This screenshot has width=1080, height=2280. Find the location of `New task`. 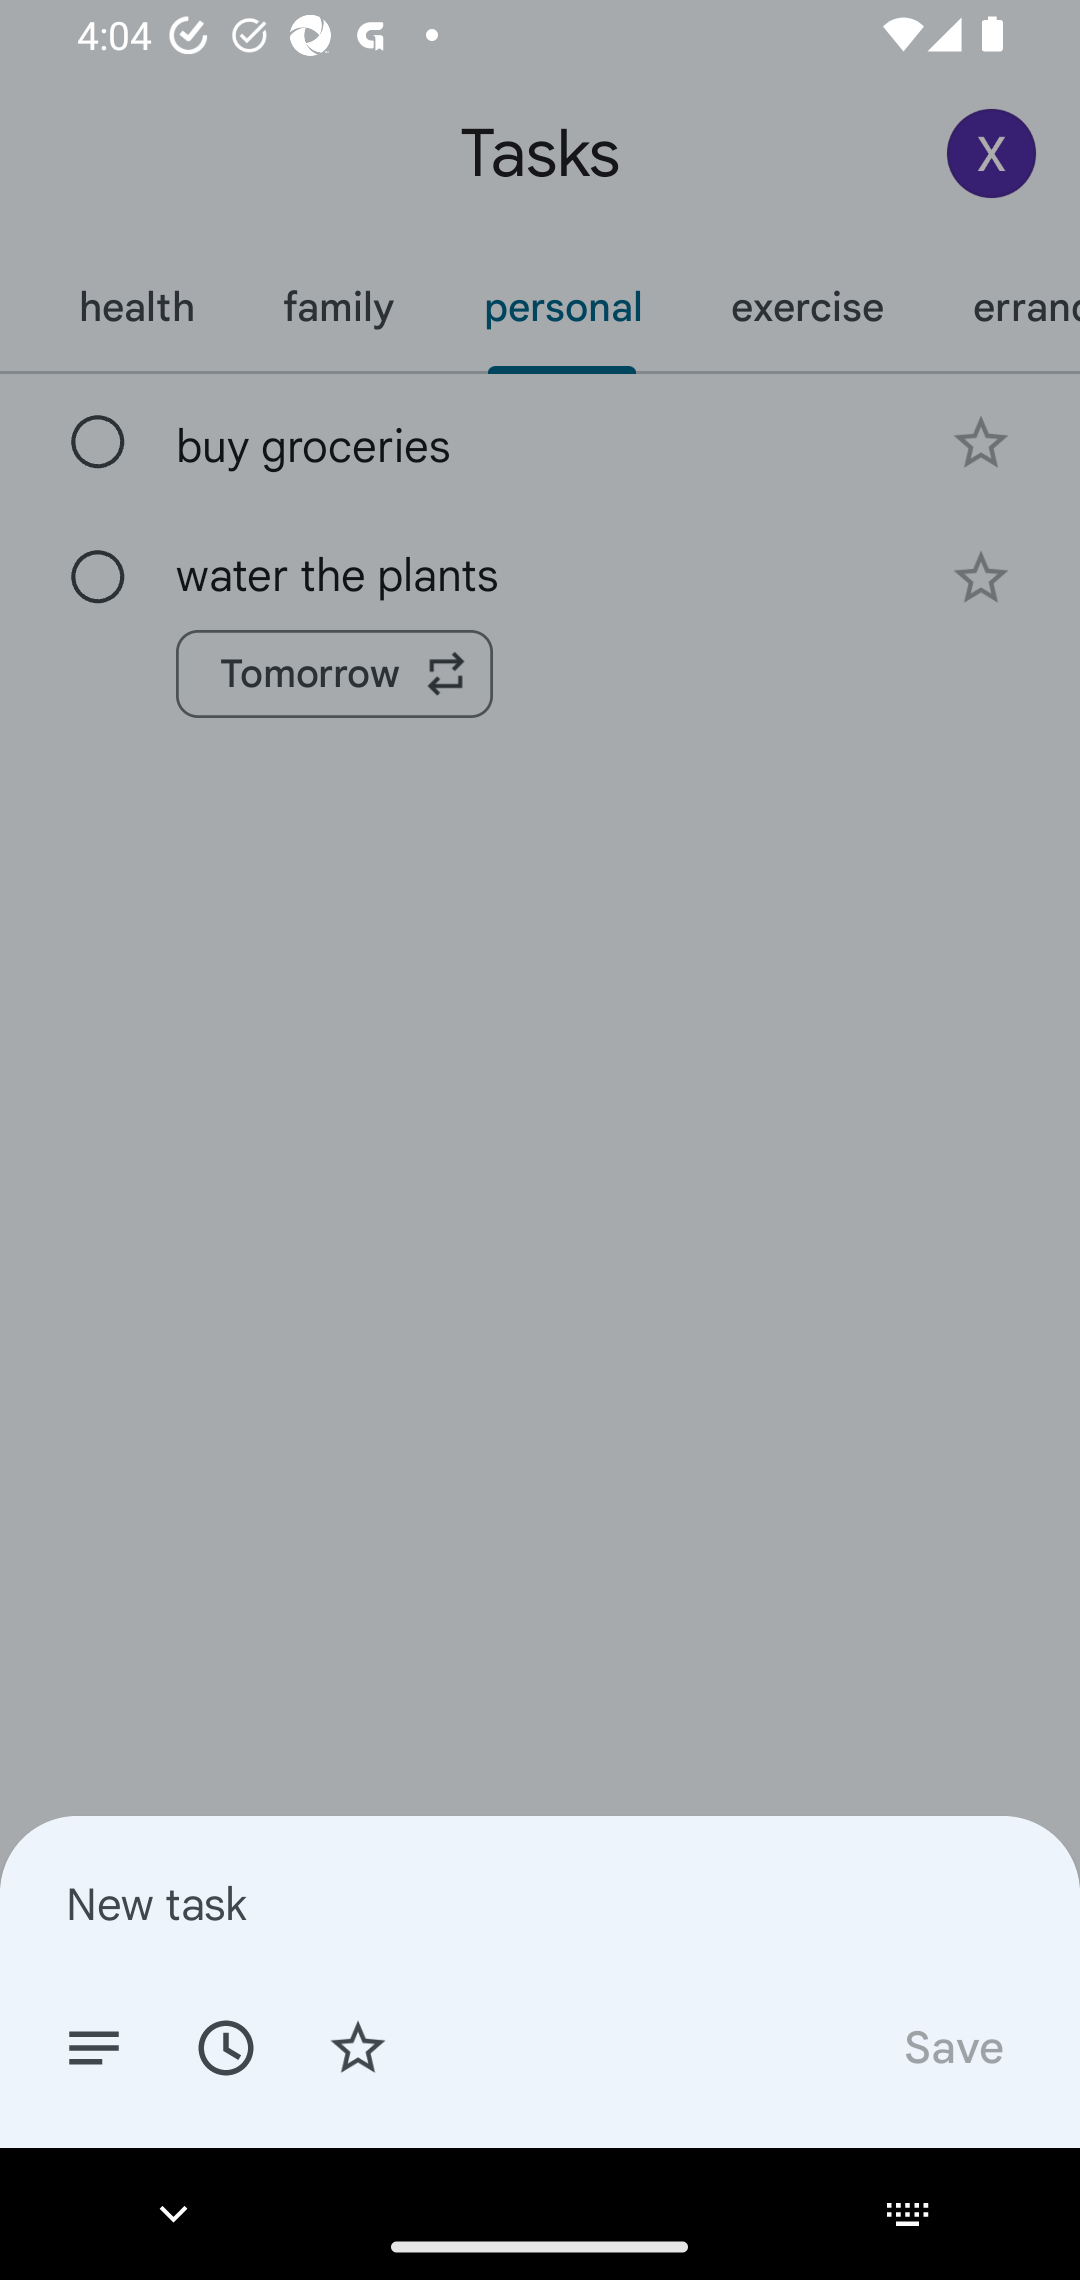

New task is located at coordinates (540, 1903).